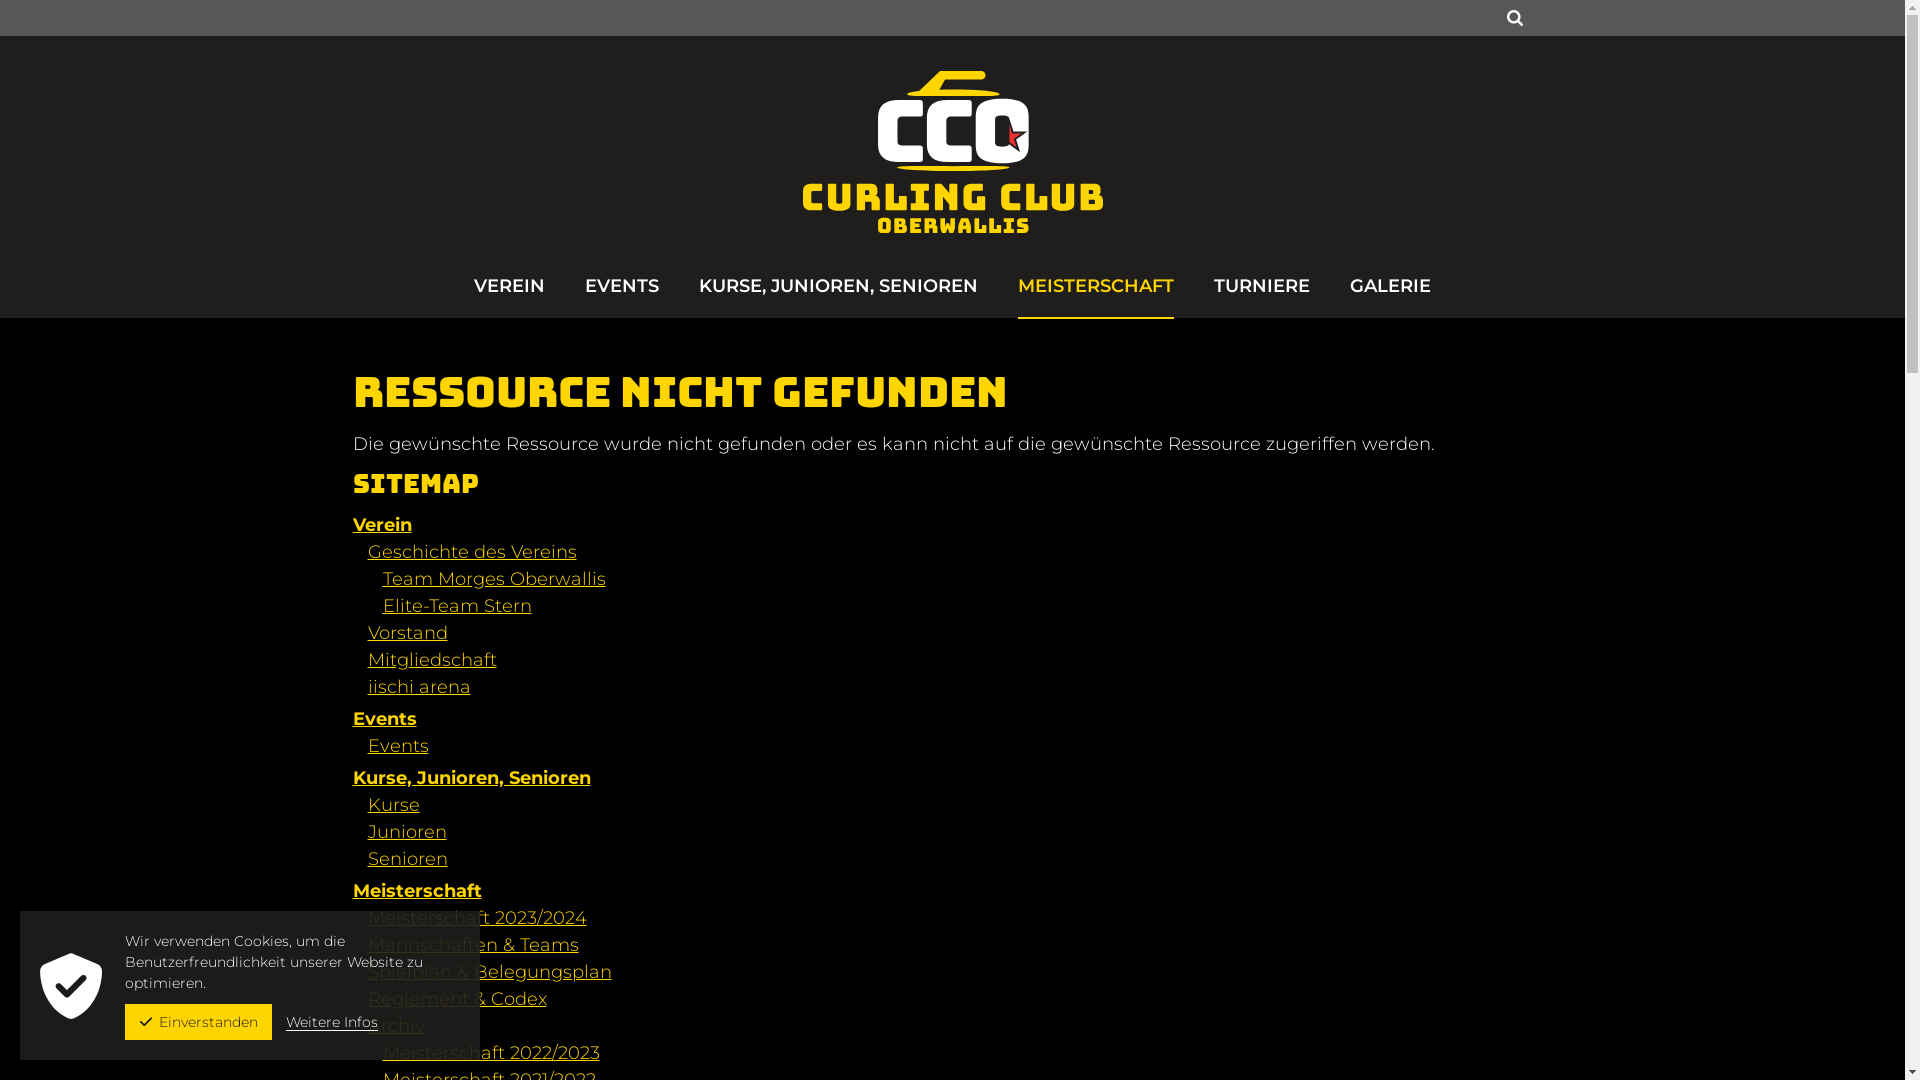  What do you see at coordinates (490, 1053) in the screenshot?
I see `Meisterschaft 2022/2023` at bounding box center [490, 1053].